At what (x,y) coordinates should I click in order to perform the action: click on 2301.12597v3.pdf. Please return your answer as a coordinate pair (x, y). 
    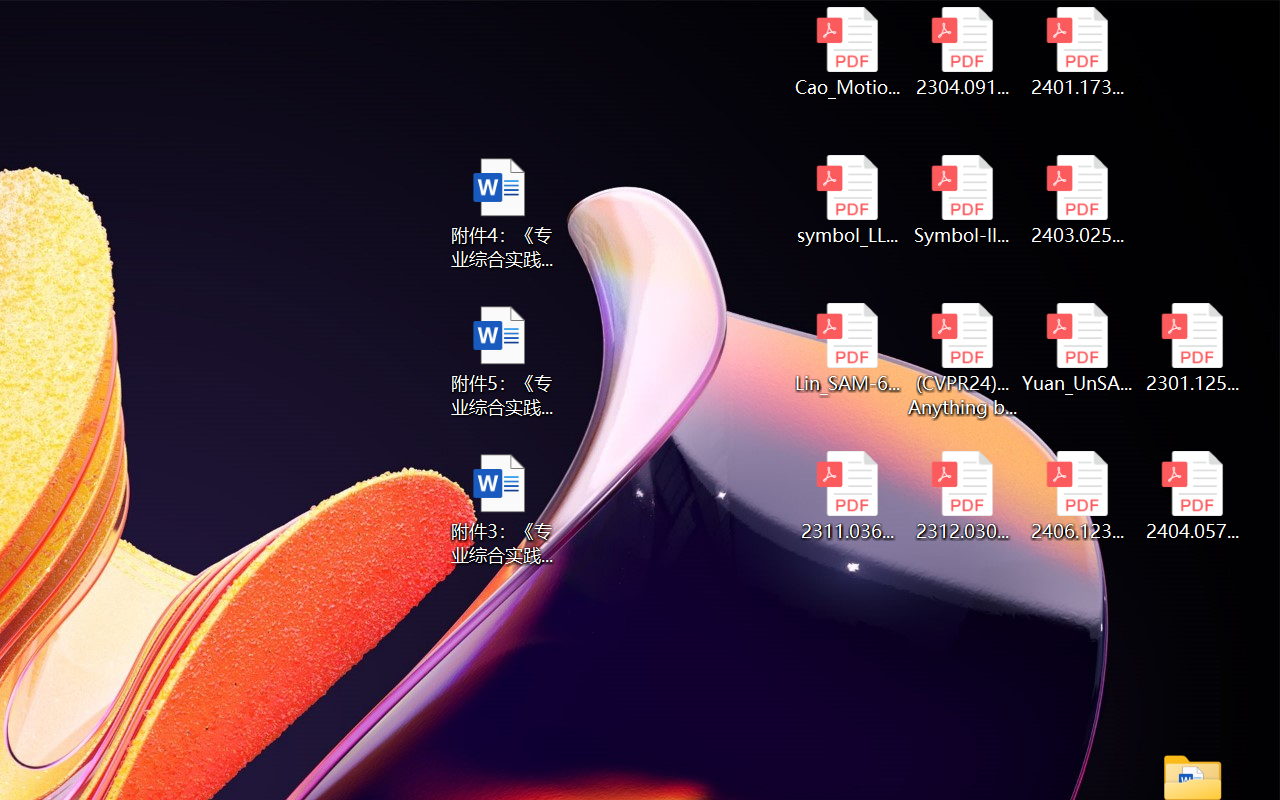
    Looking at the image, I should click on (1192, 348).